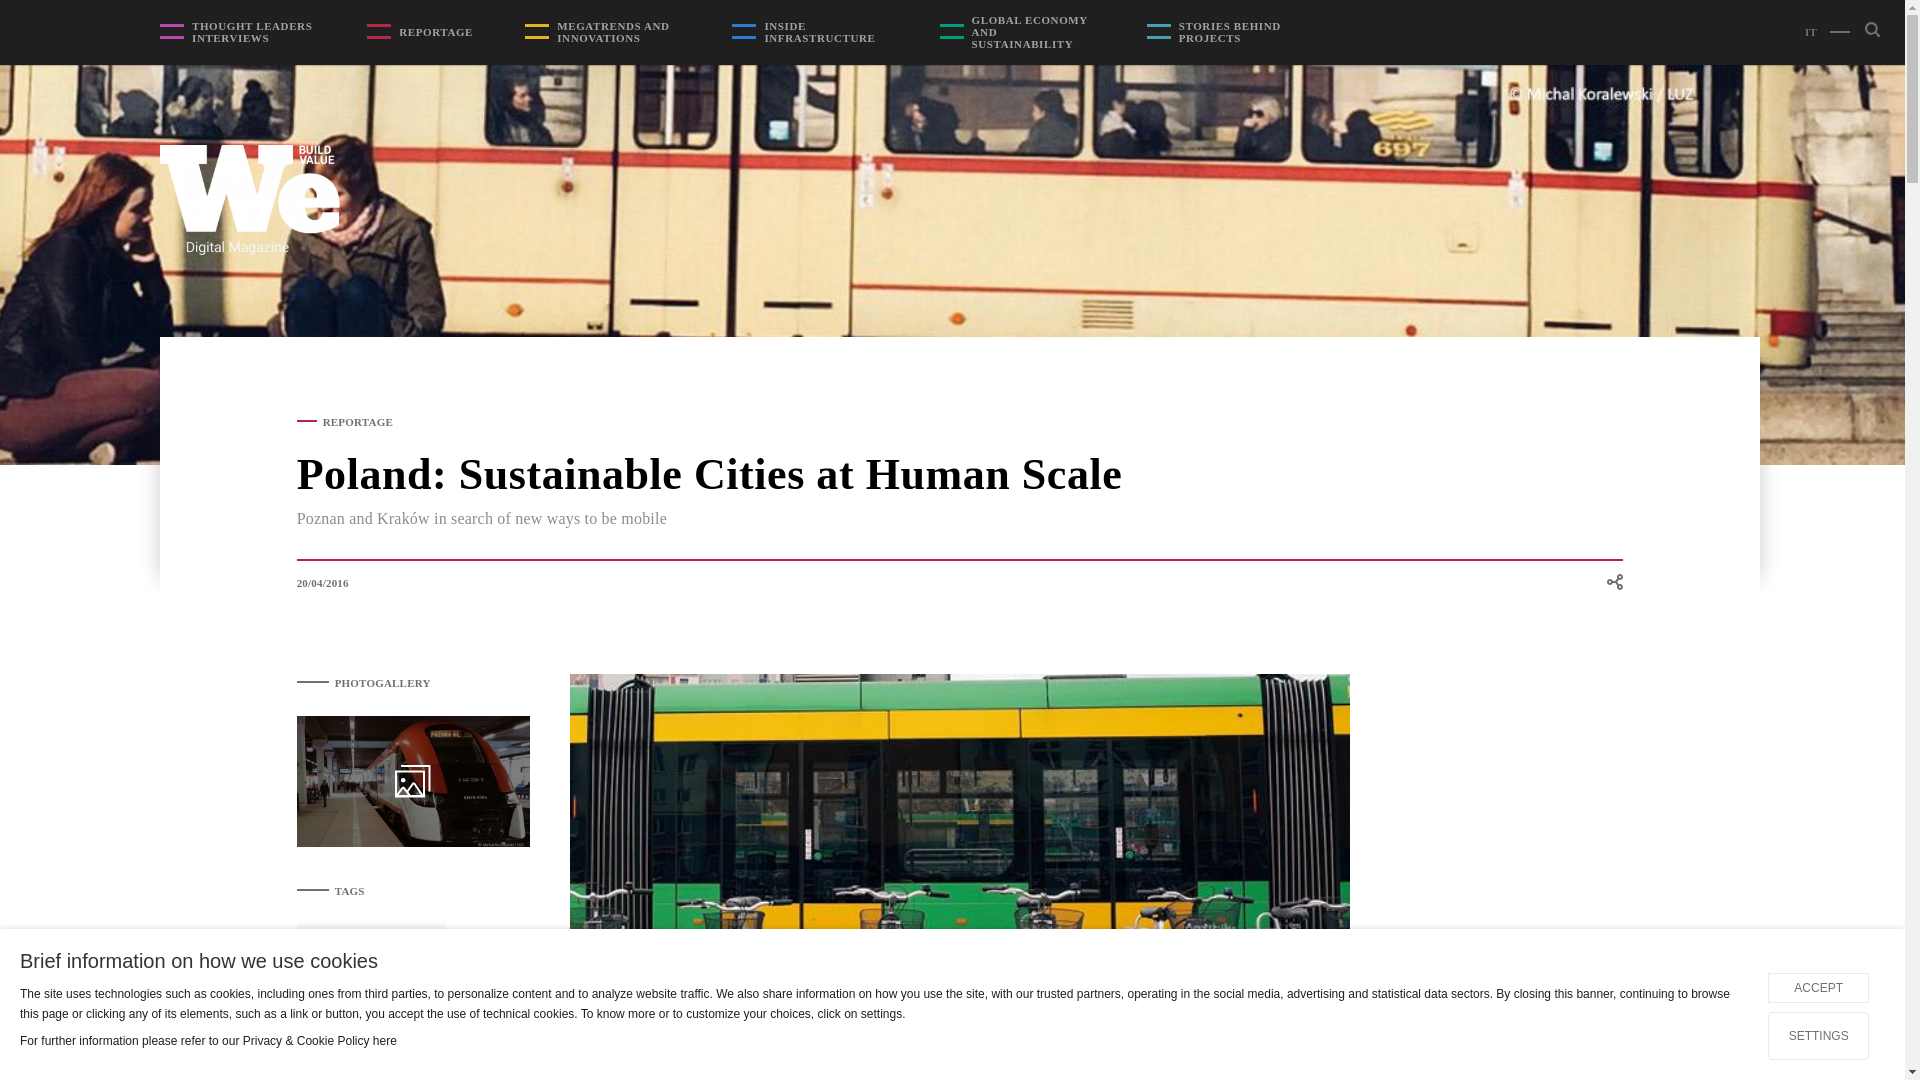  What do you see at coordinates (436, 31) in the screenshot?
I see `REPORTAGE` at bounding box center [436, 31].